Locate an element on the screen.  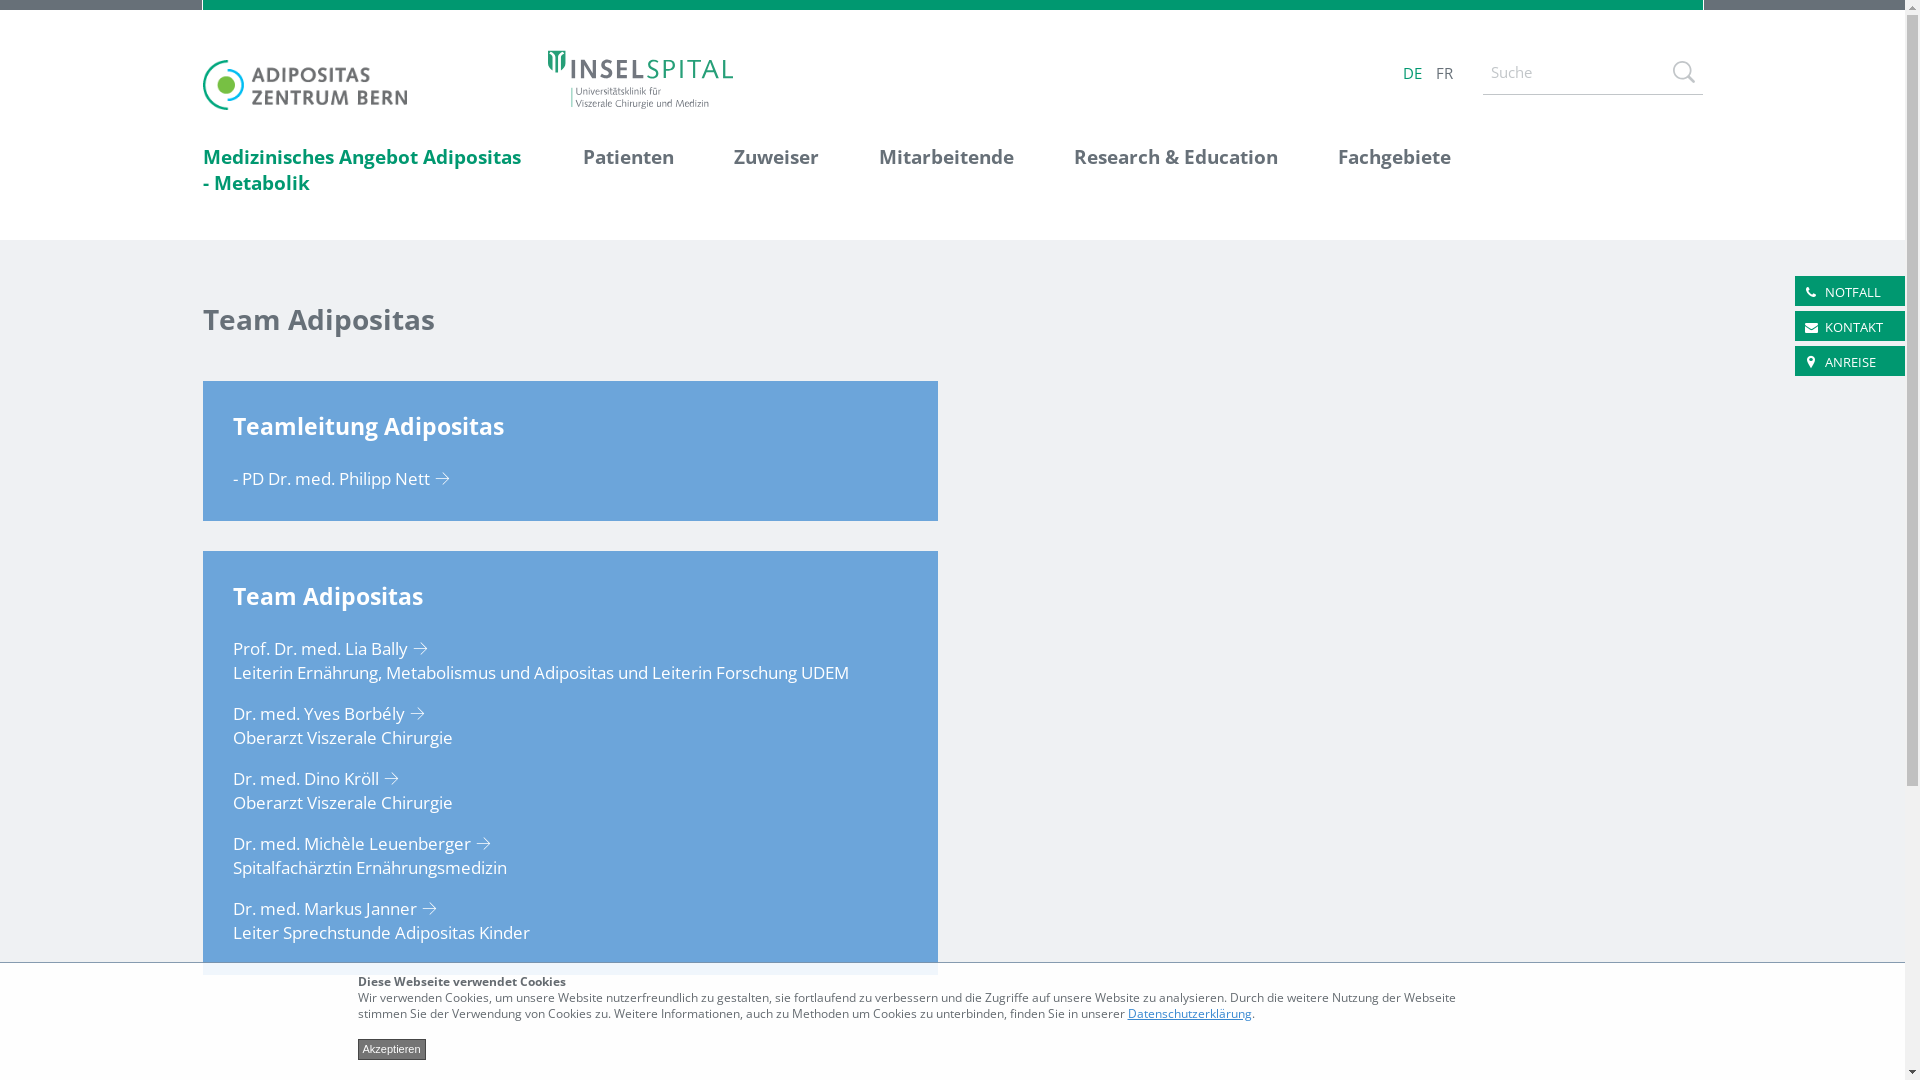
Zuweiser is located at coordinates (776, 172).